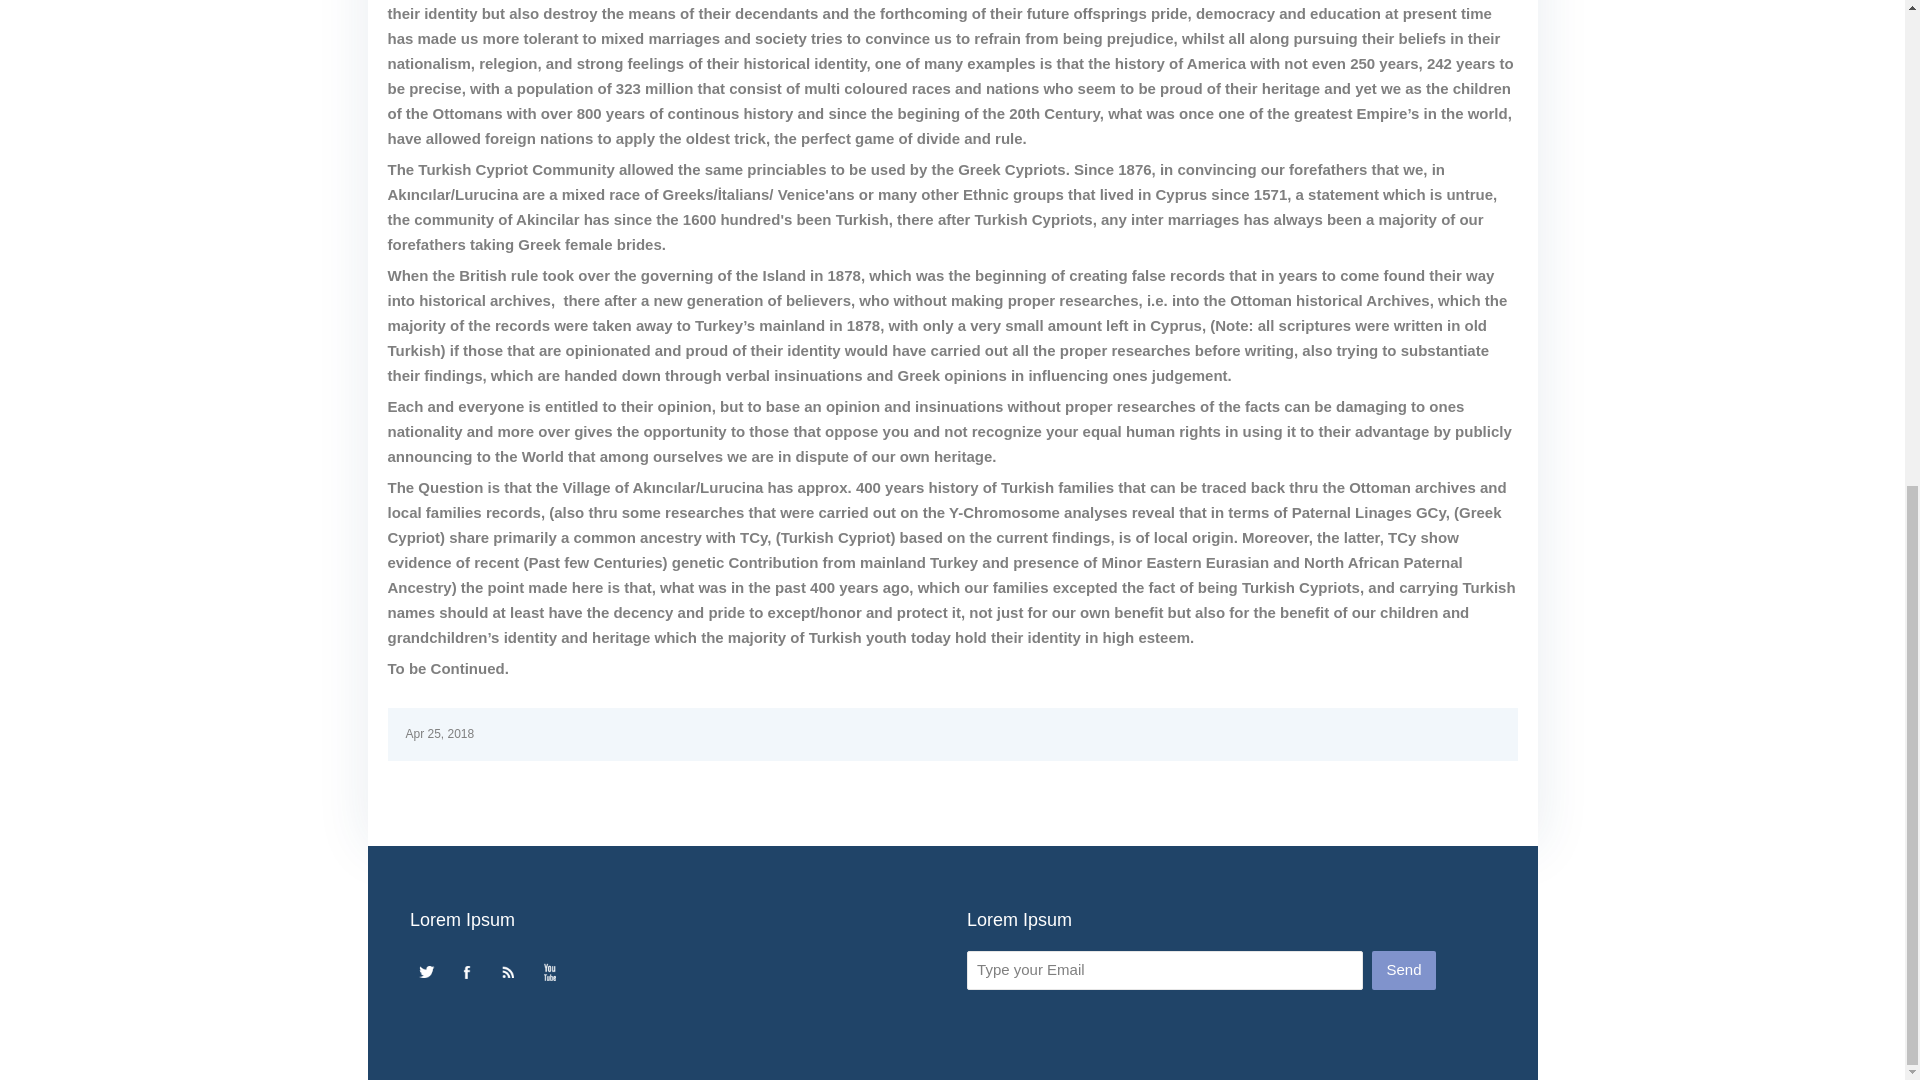  Describe the element at coordinates (467, 972) in the screenshot. I see `Facebook` at that location.